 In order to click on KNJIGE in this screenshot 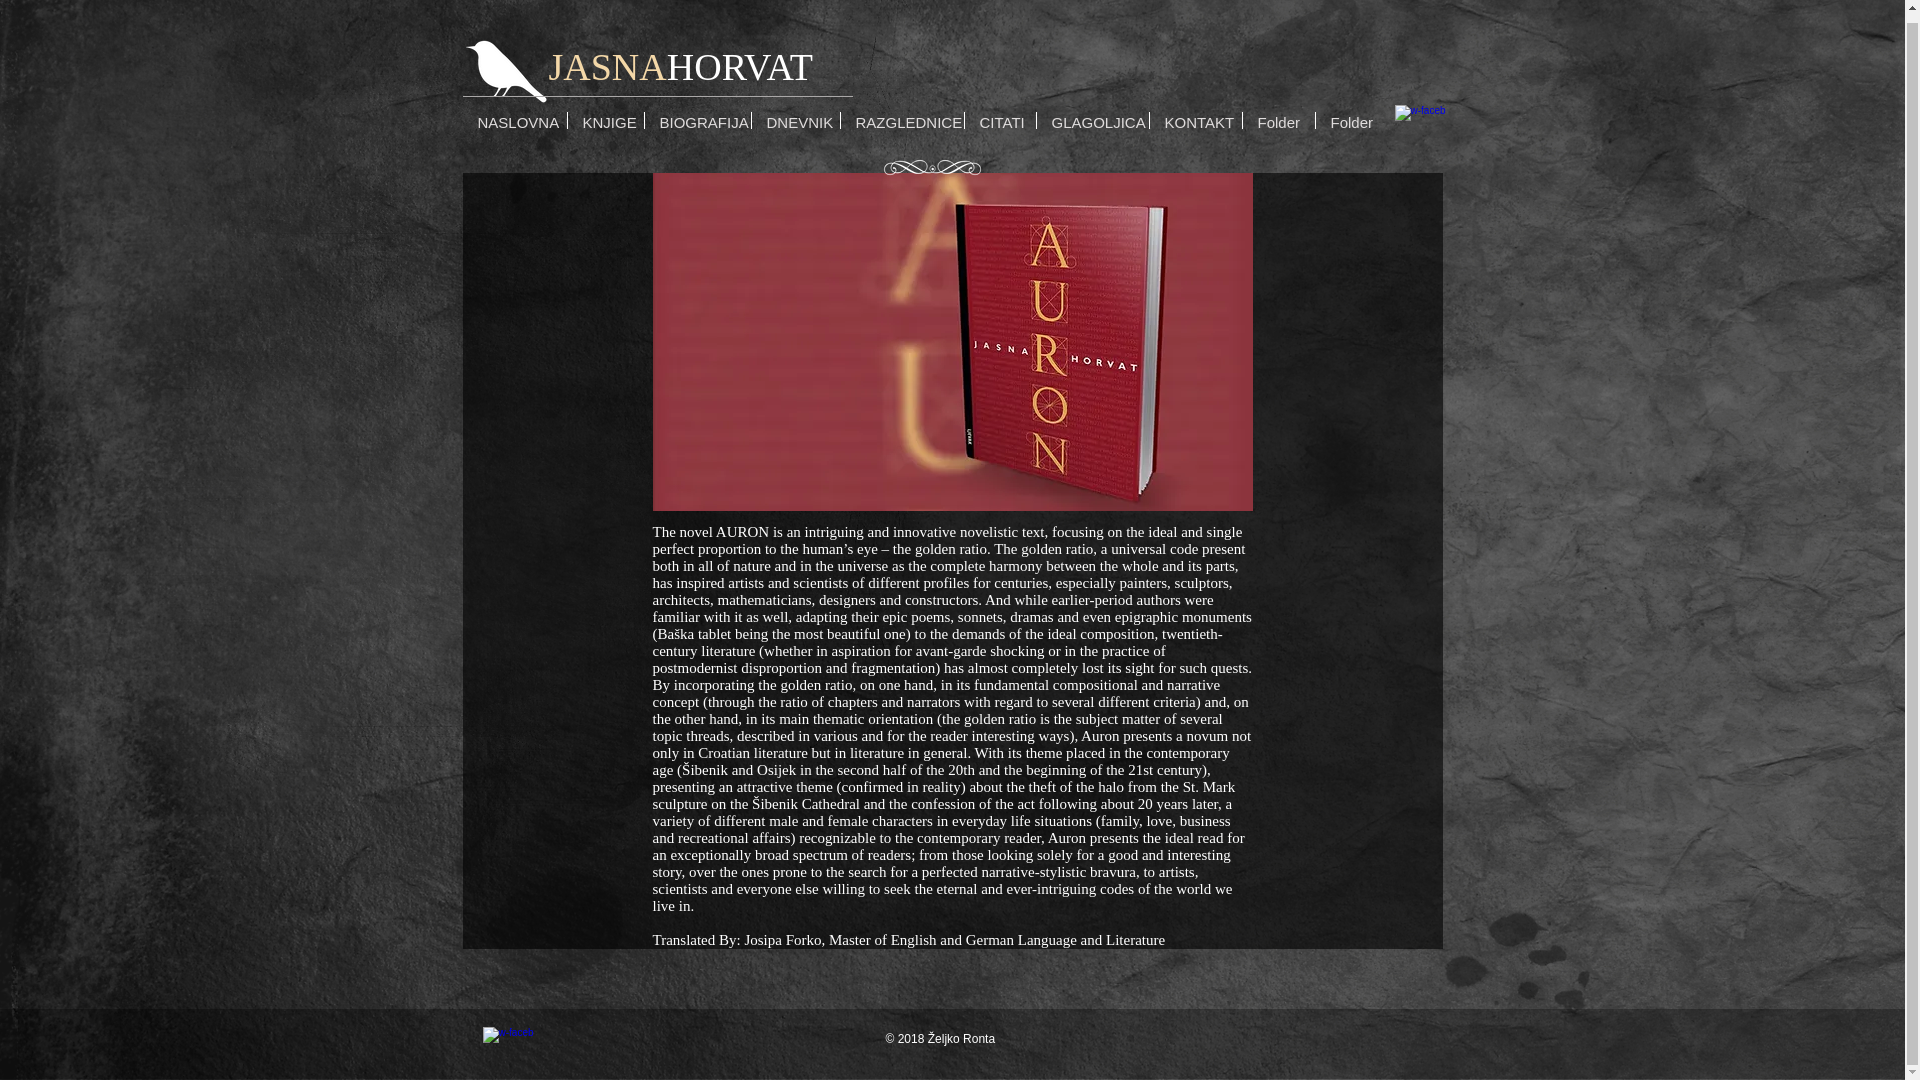, I will do `click(606, 112)`.